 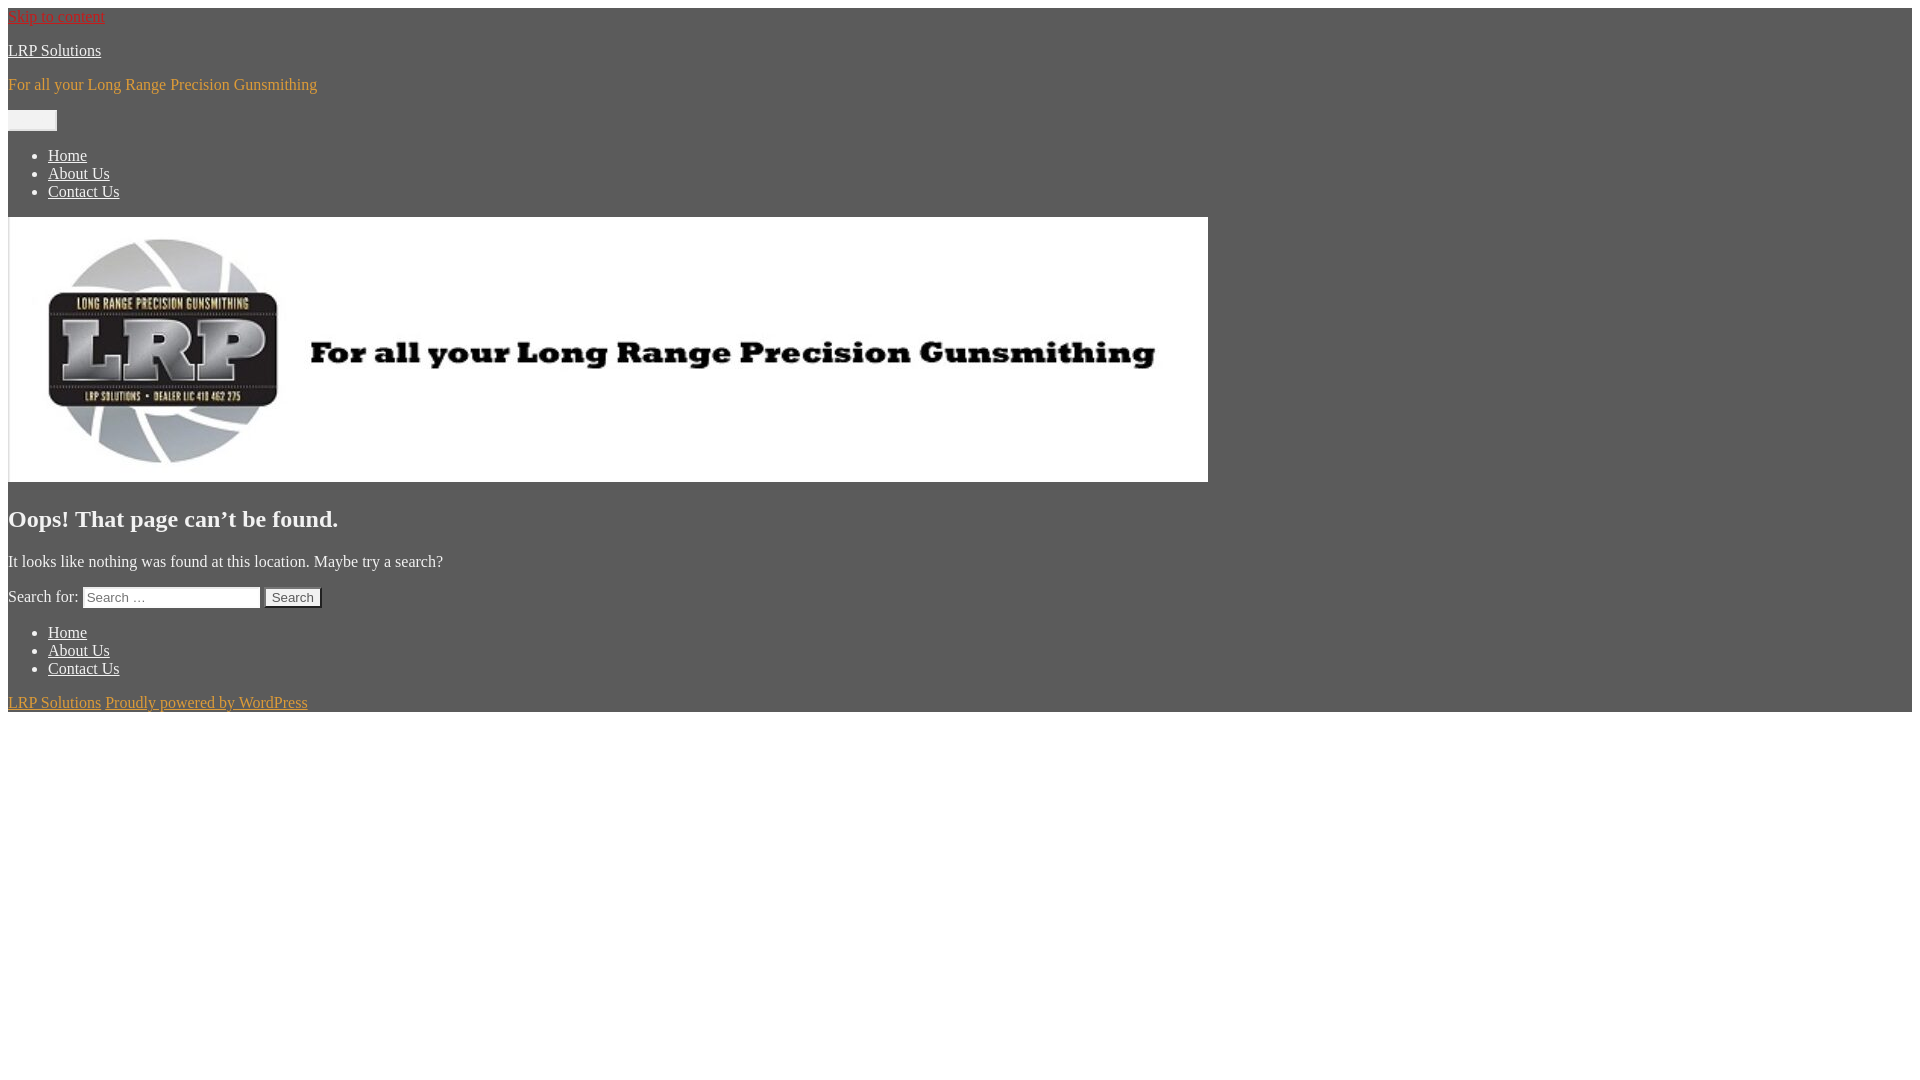 I want to click on About Us, so click(x=79, y=650).